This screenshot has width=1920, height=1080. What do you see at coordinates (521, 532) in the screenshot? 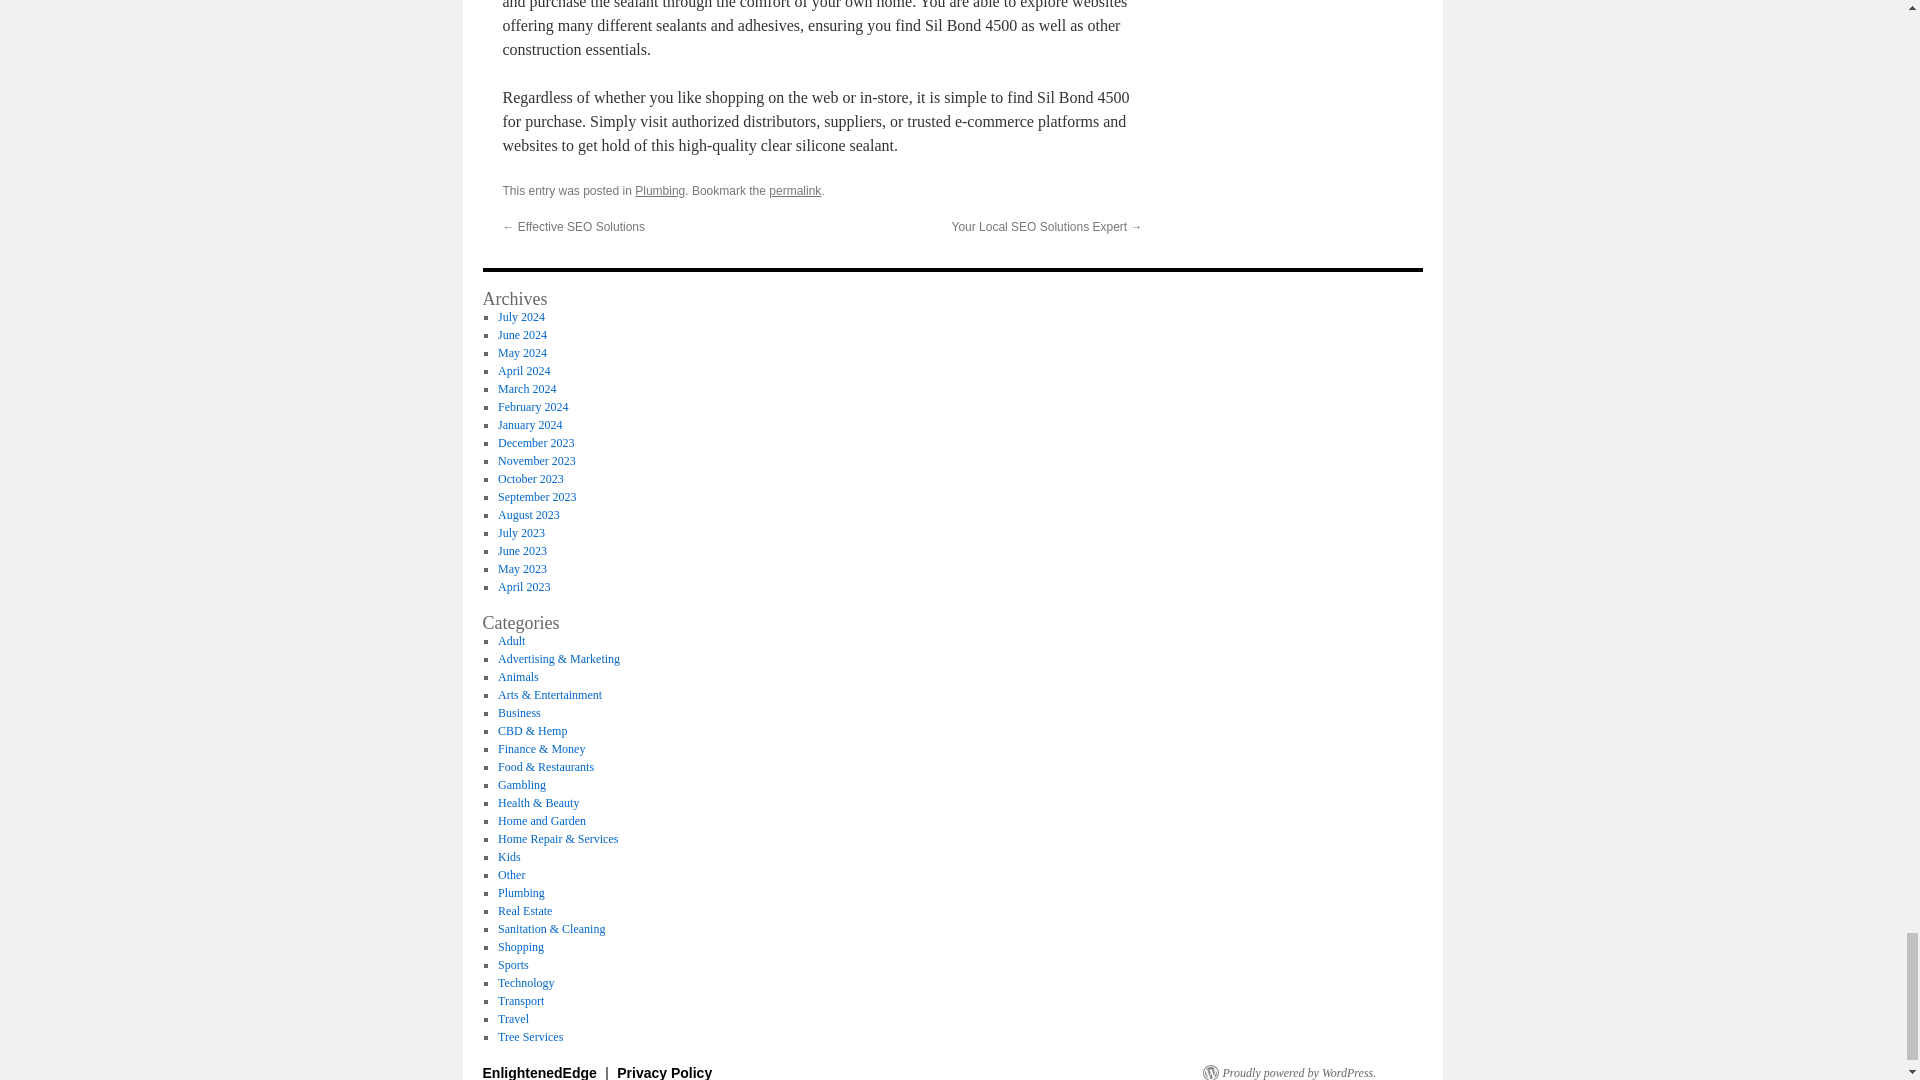
I see `July 2023` at bounding box center [521, 532].